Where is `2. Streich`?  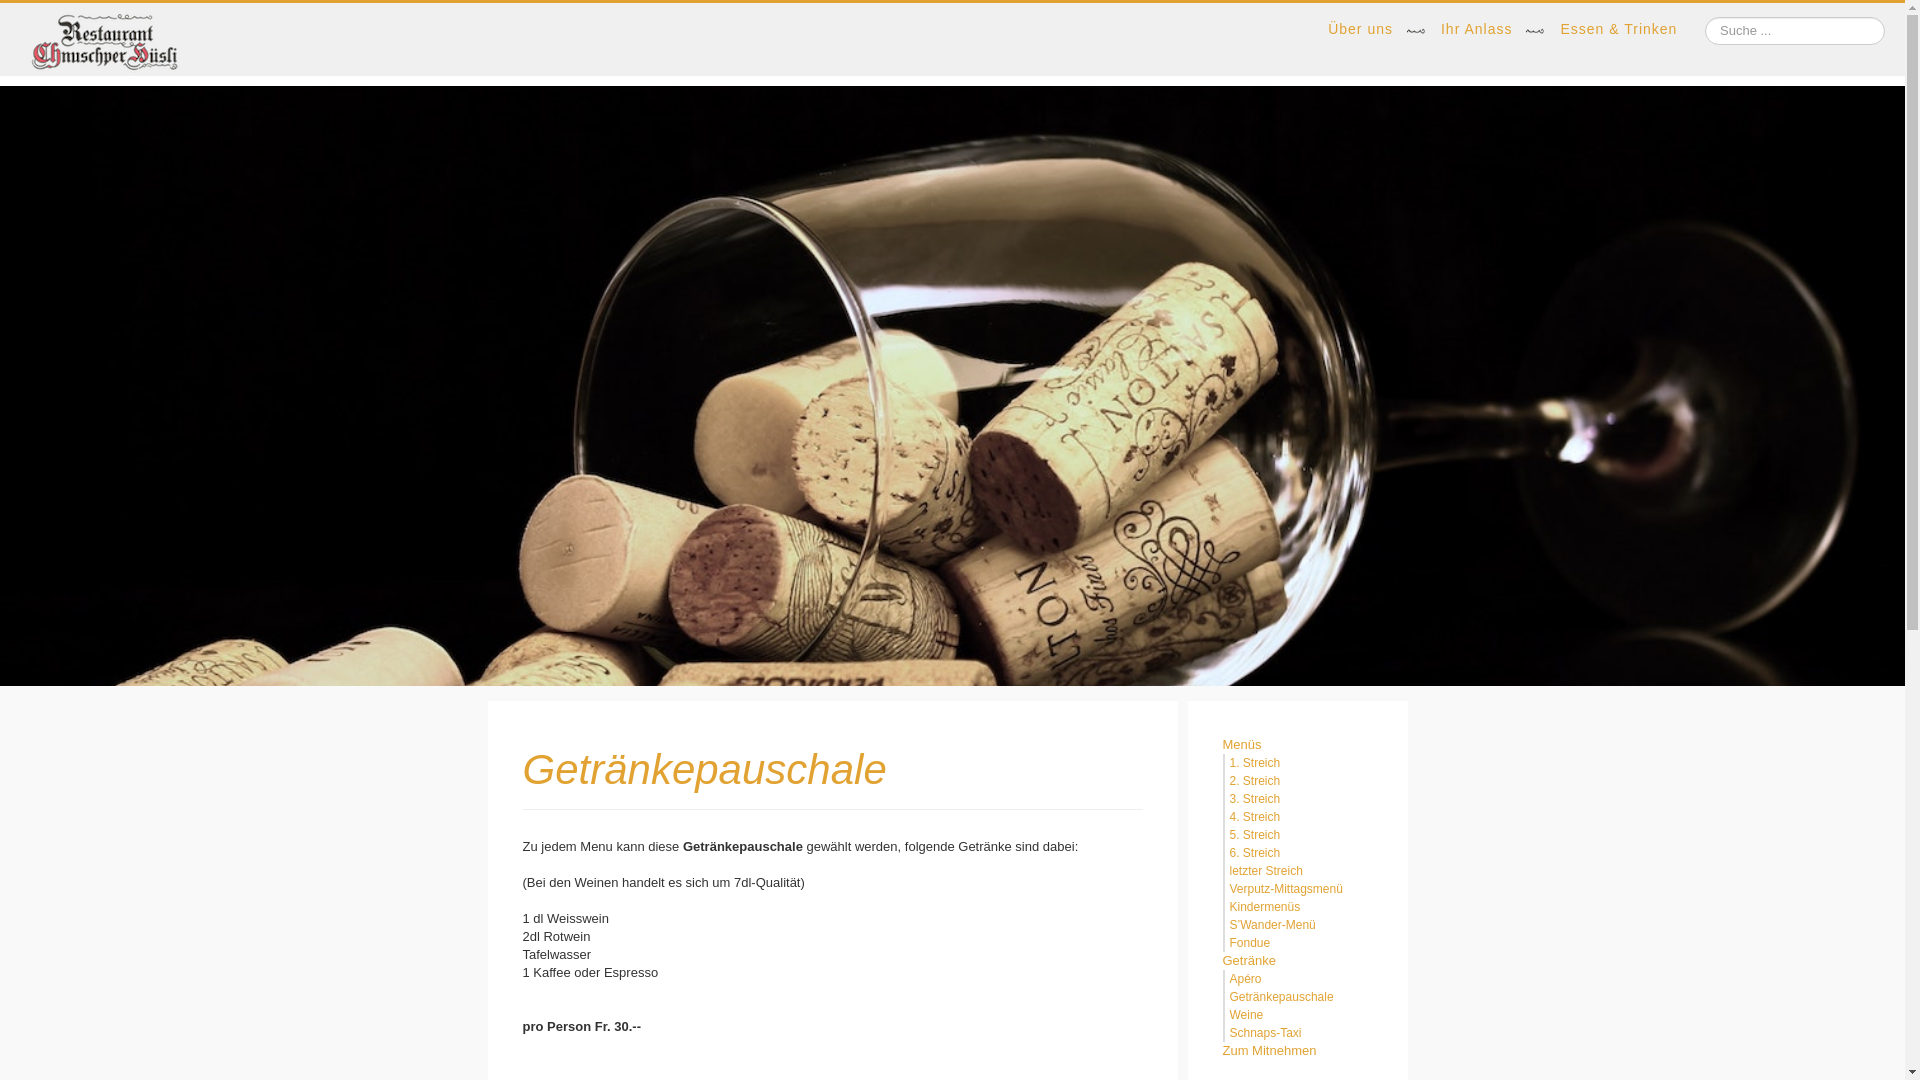 2. Streich is located at coordinates (1256, 781).